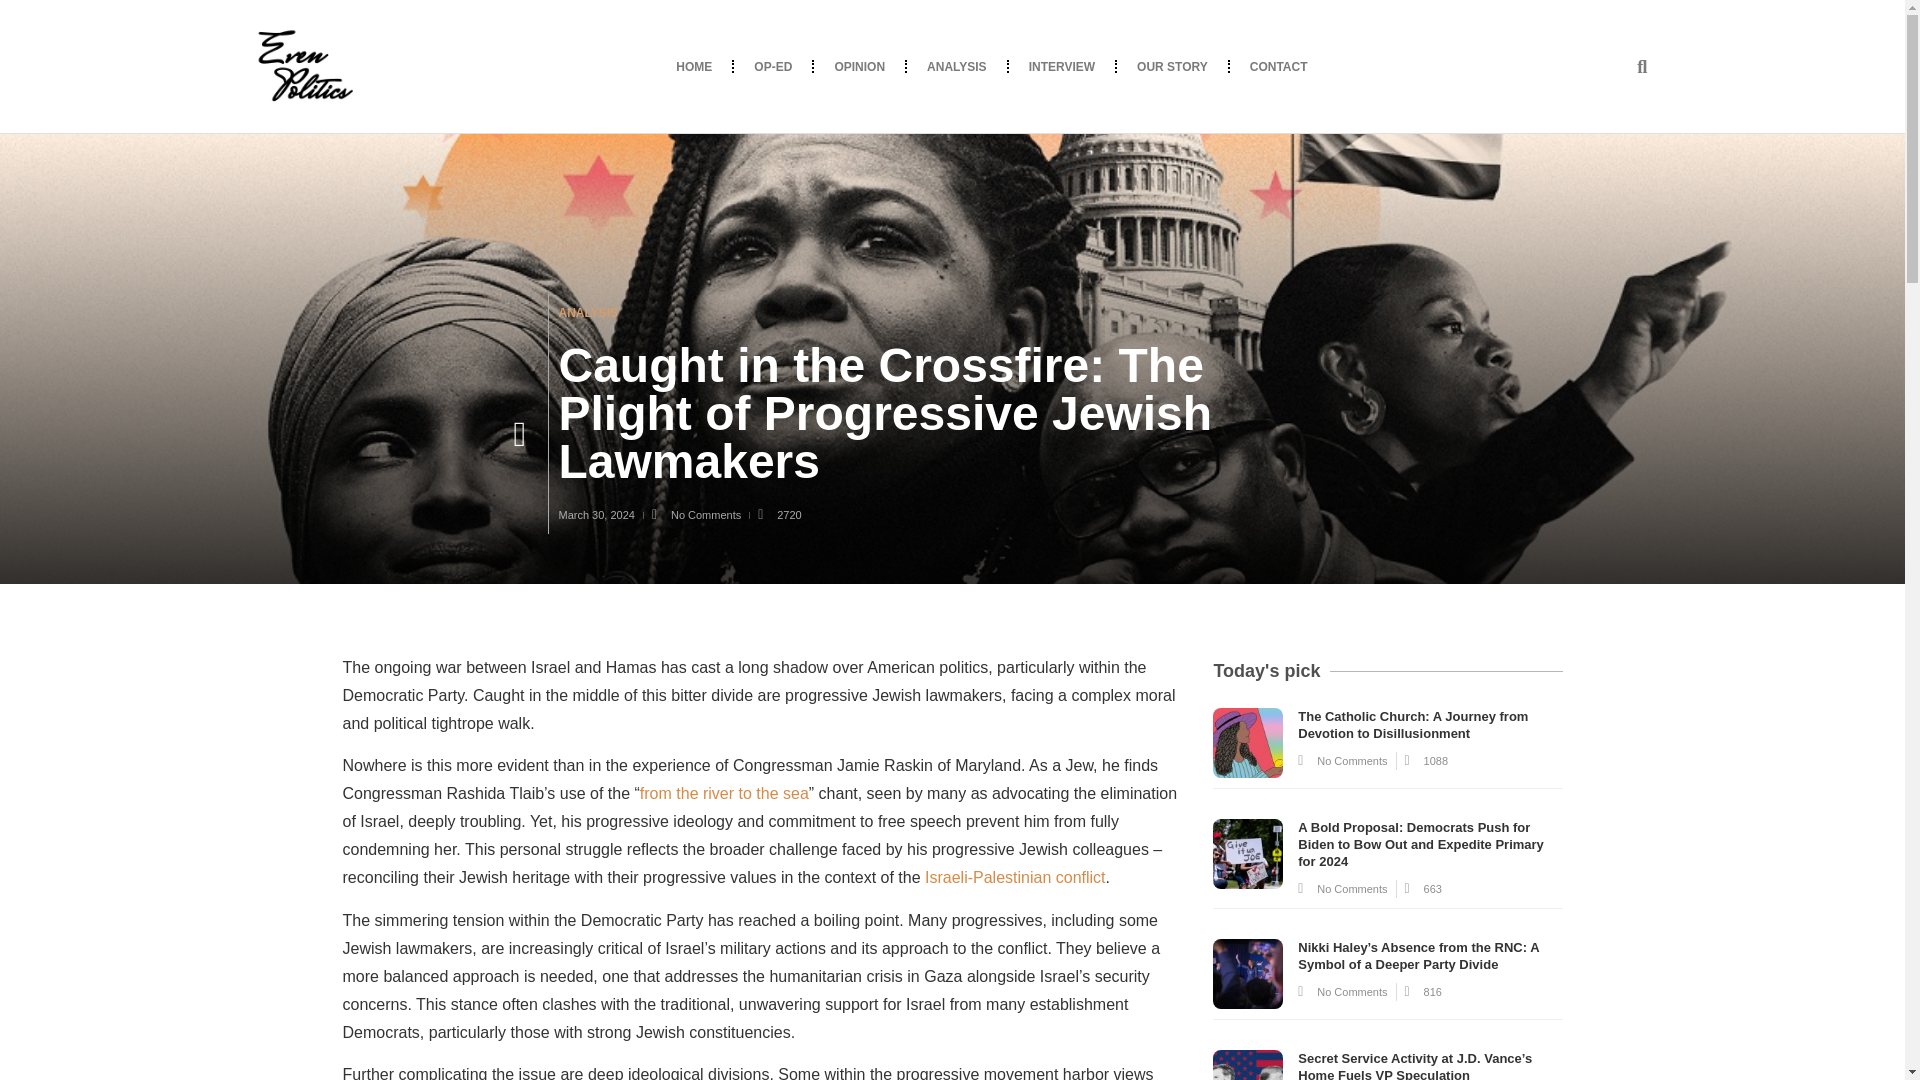 Image resolution: width=1920 pixels, height=1080 pixels. What do you see at coordinates (696, 514) in the screenshot?
I see `No Comments` at bounding box center [696, 514].